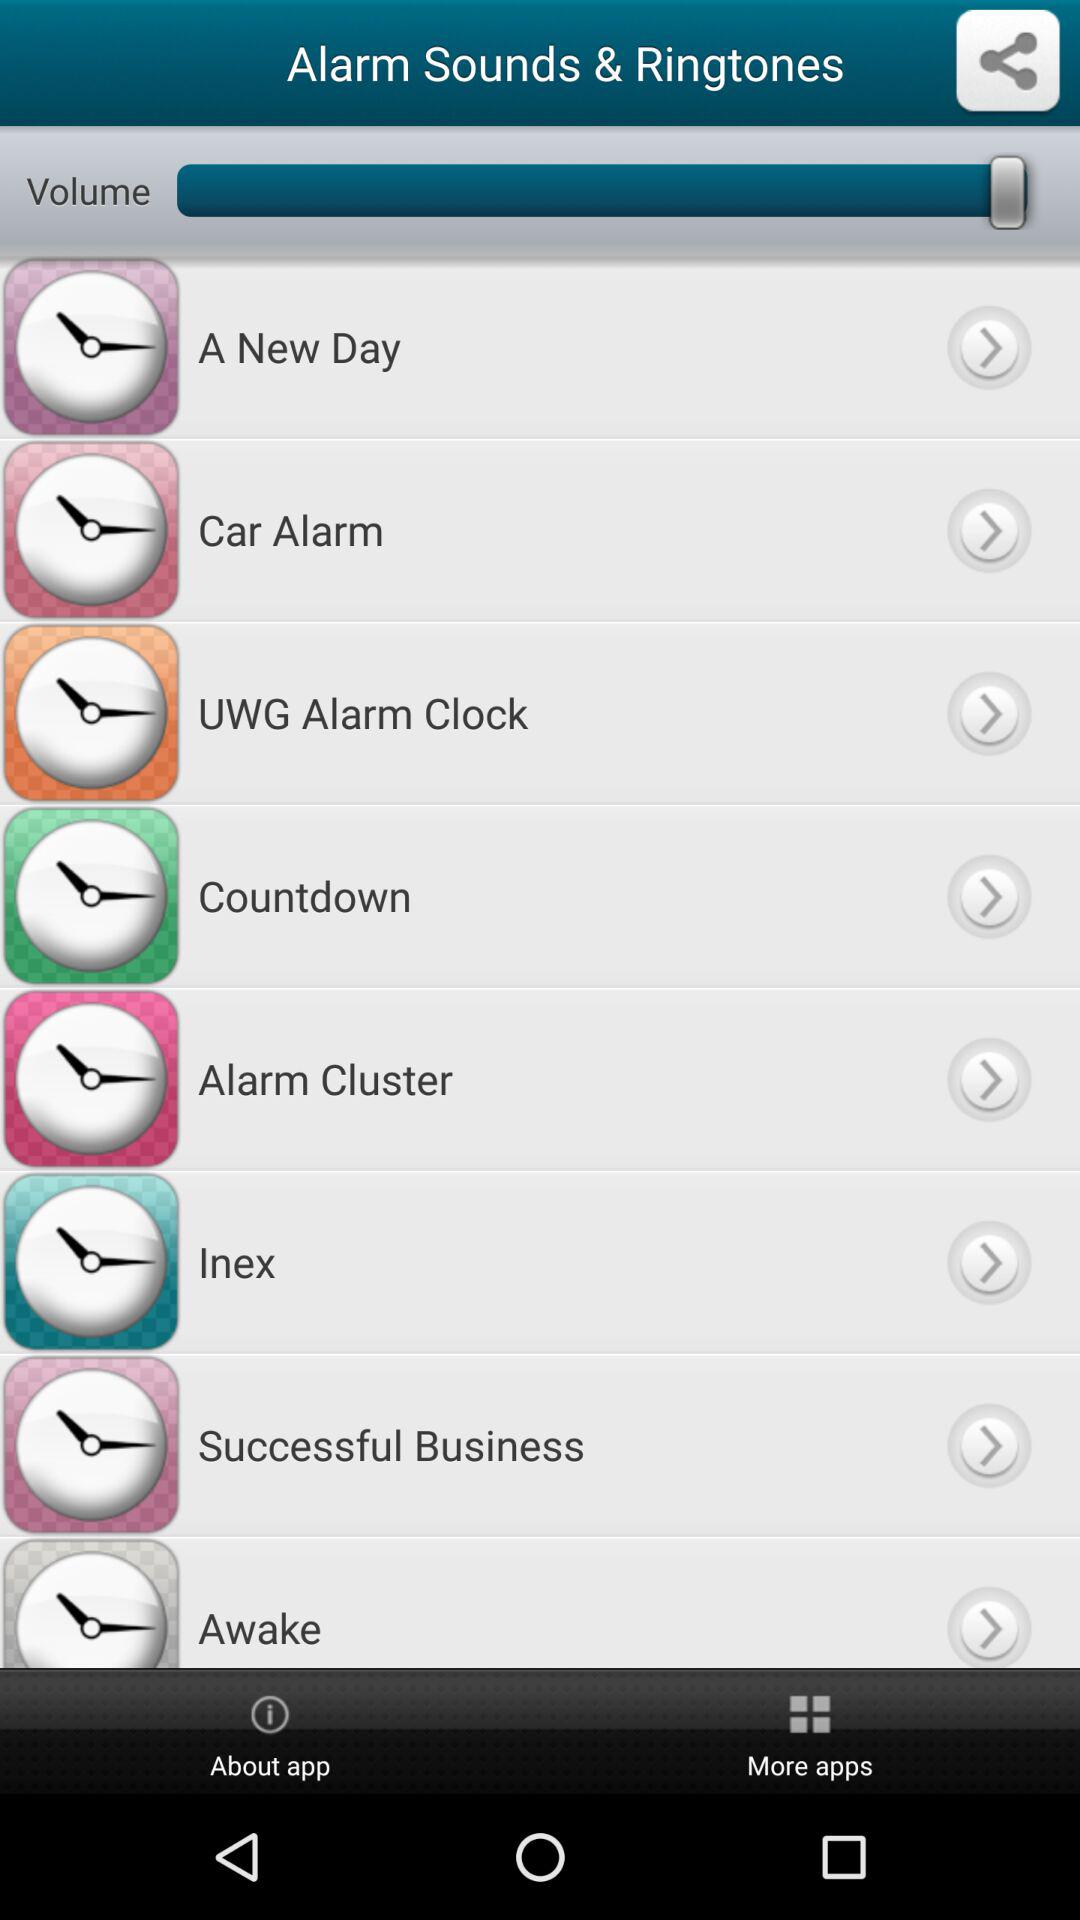  Describe the element at coordinates (988, 1444) in the screenshot. I see `play sound` at that location.